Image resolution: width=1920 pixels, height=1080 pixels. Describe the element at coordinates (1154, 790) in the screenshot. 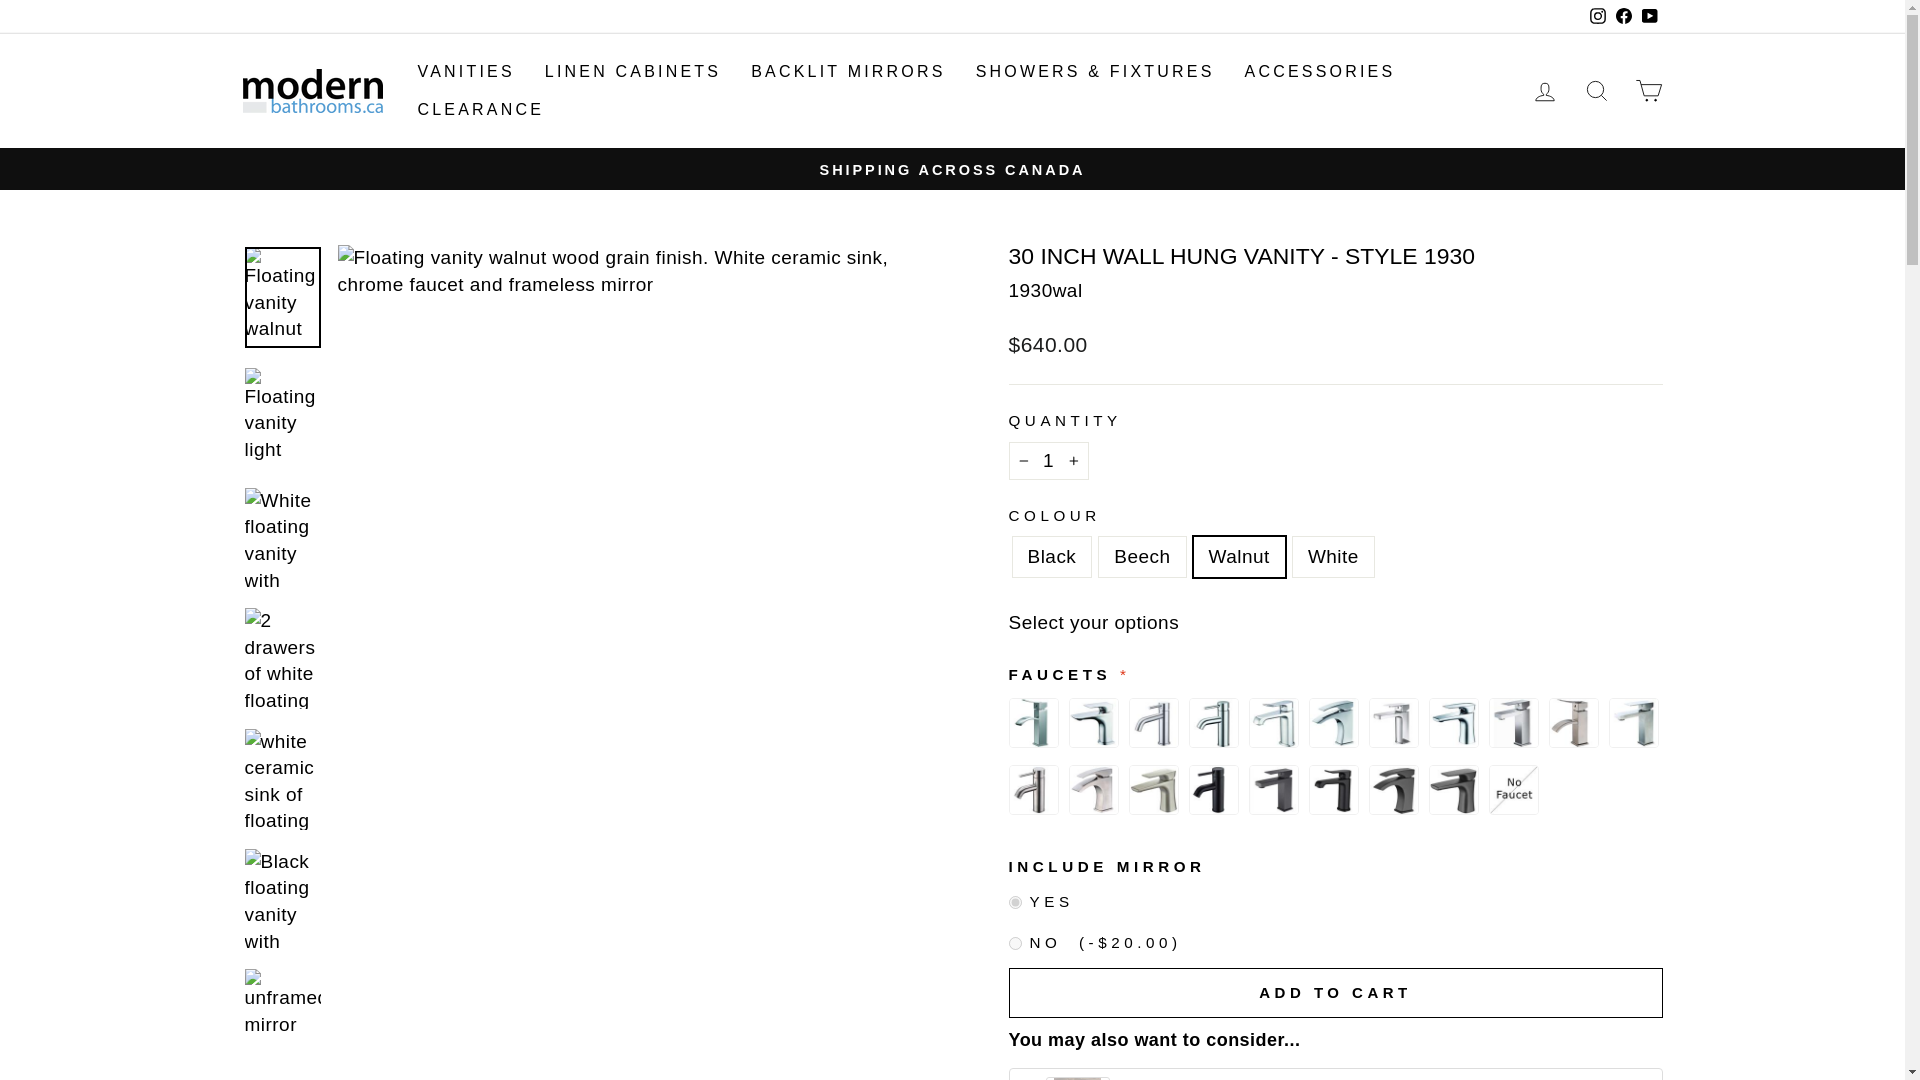

I see `Brushed Nickel Faucet` at that location.